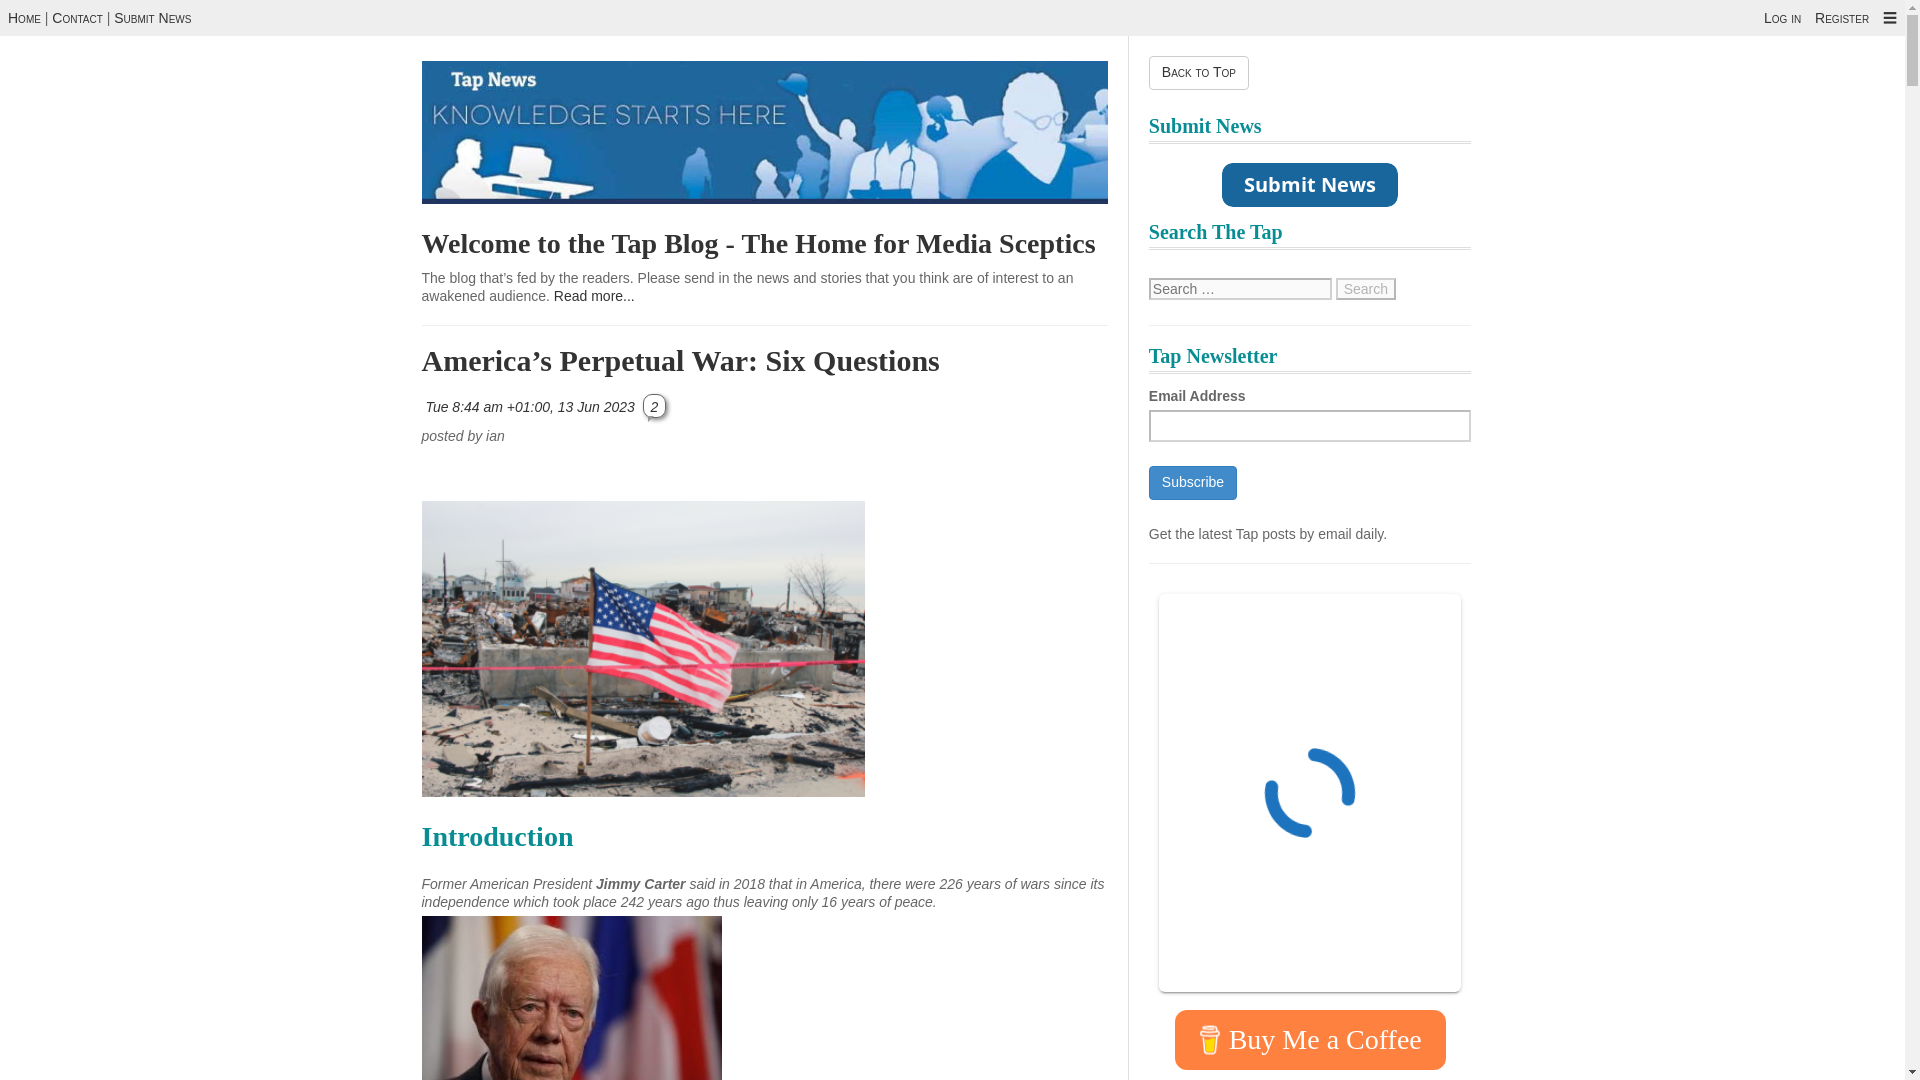 The image size is (1920, 1080). I want to click on Log in, so click(1782, 17).